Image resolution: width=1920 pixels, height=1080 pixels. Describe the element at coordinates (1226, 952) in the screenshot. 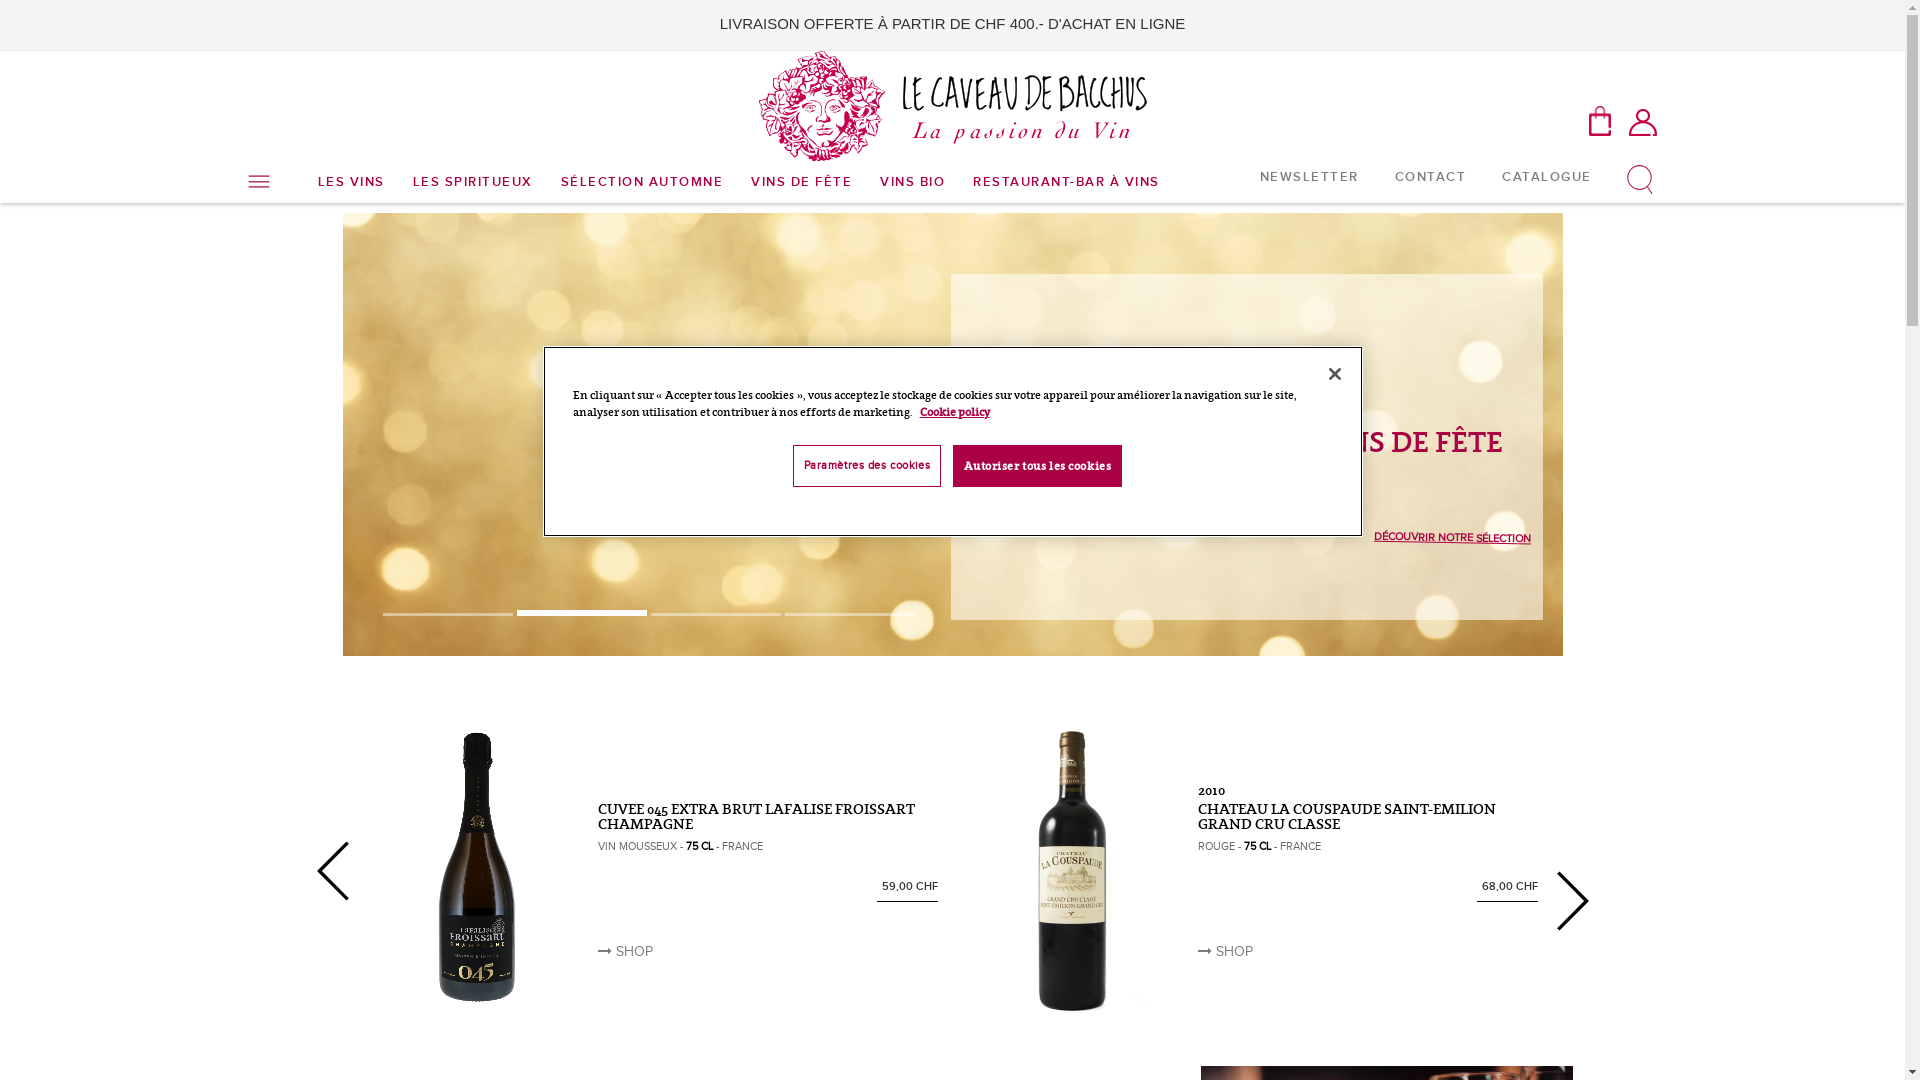

I see `SHOP` at that location.